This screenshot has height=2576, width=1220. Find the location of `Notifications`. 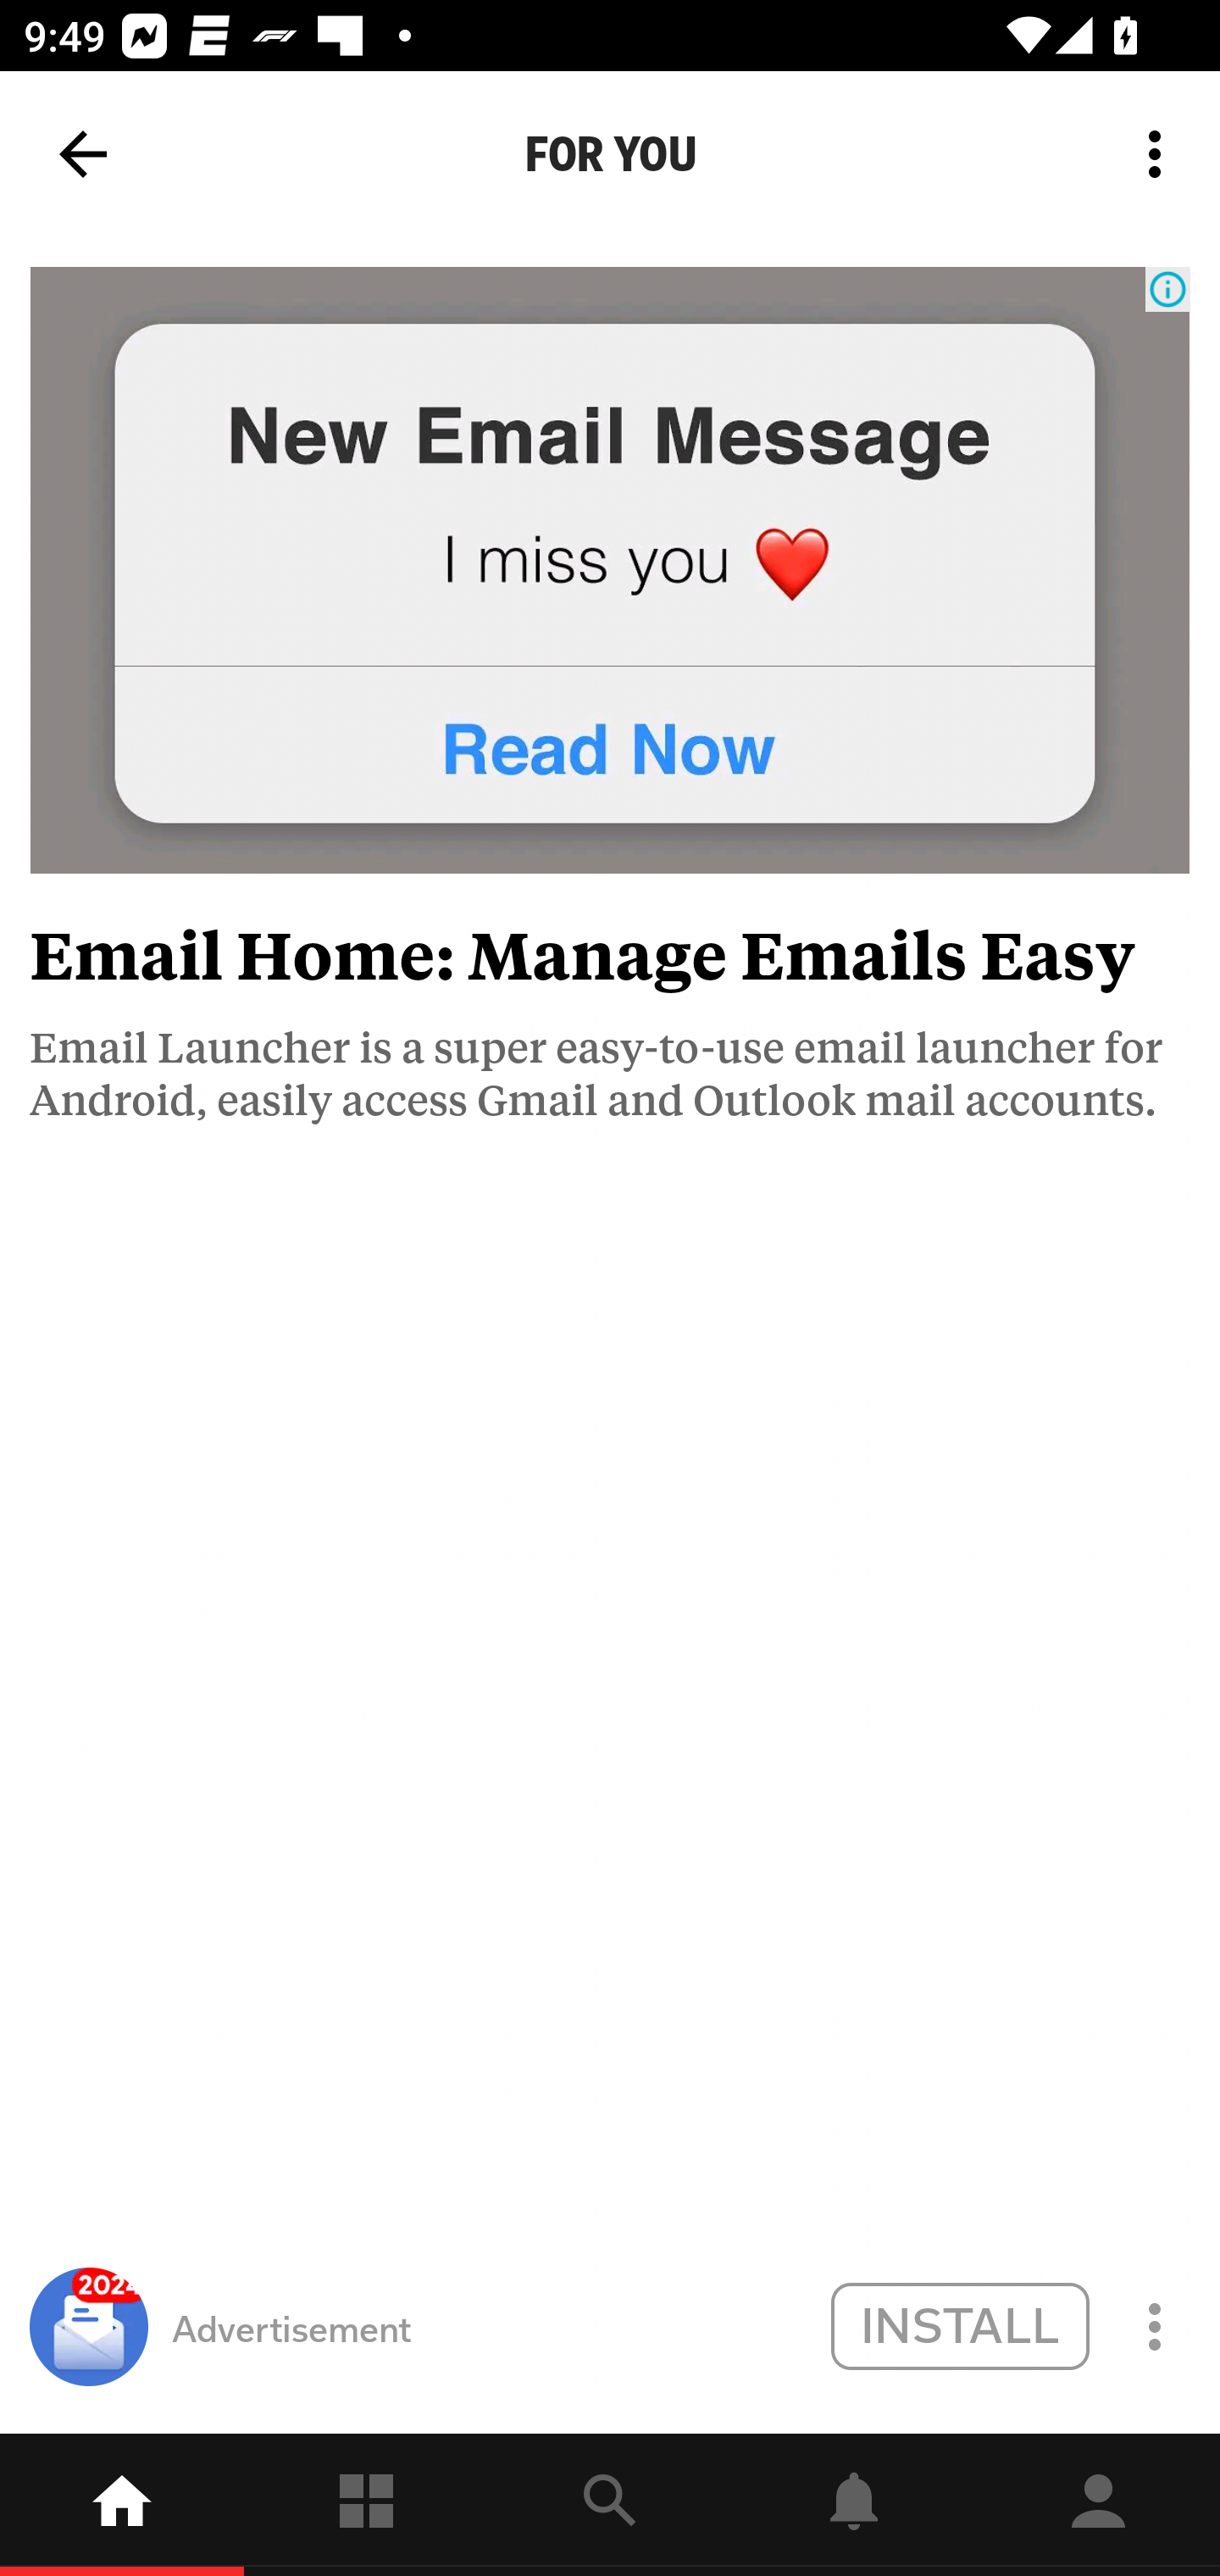

Notifications is located at coordinates (854, 2505).